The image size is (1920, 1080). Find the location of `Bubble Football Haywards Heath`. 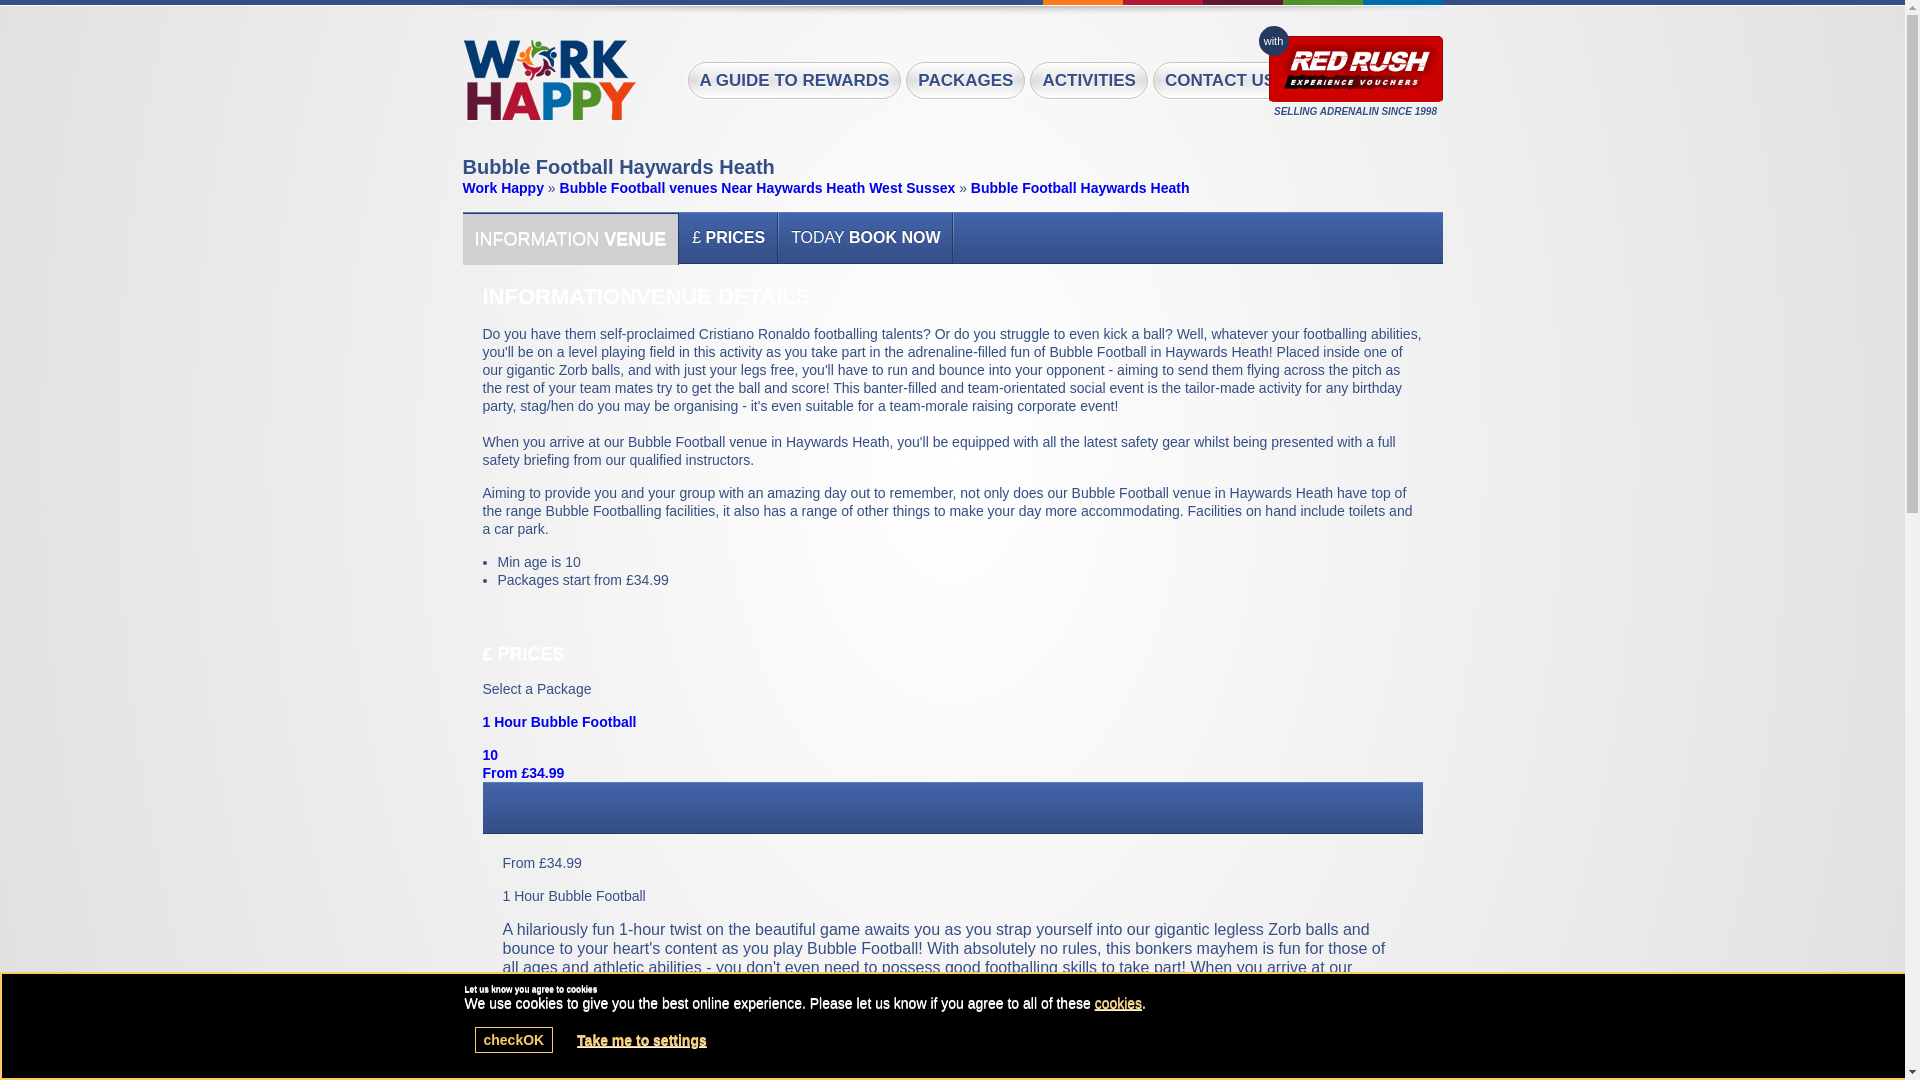

Bubble Football Haywards Heath is located at coordinates (548, 80).